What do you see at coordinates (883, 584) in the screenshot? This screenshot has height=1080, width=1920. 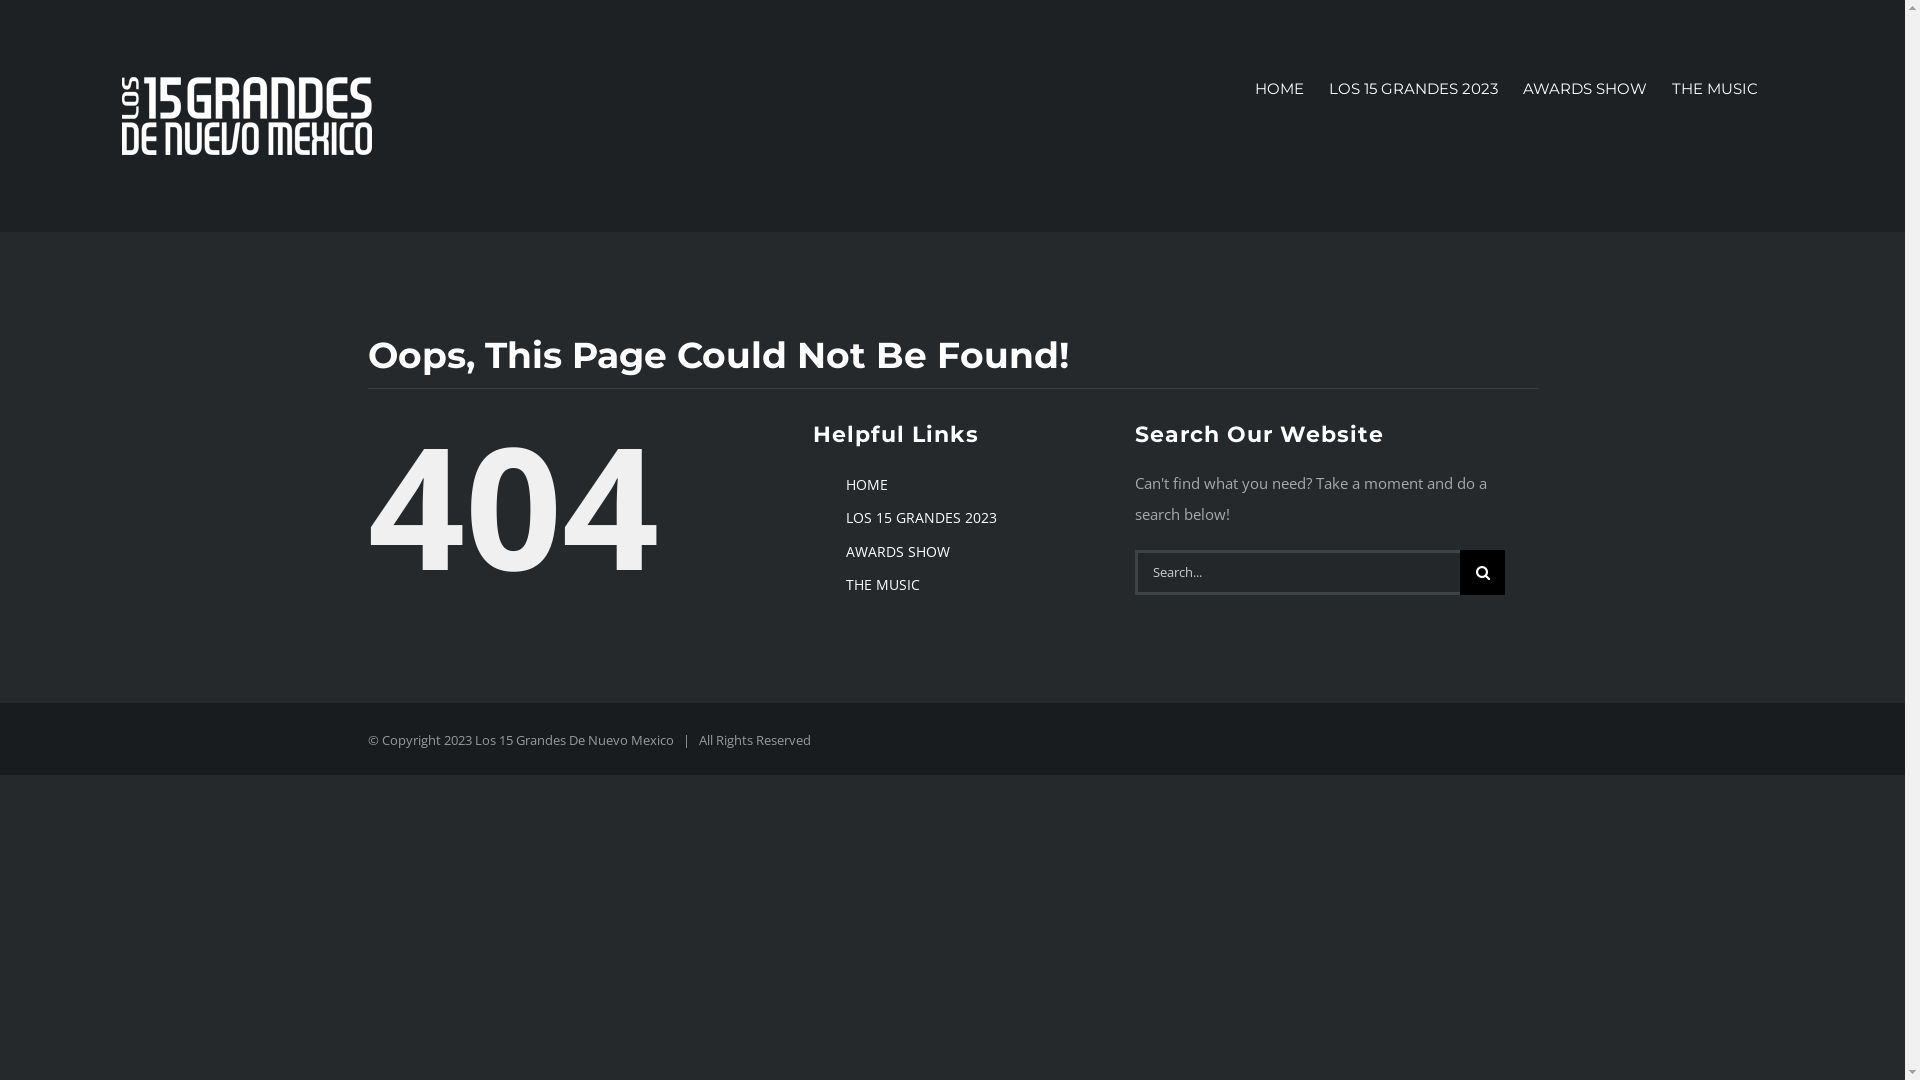 I see `THE MUSIC` at bounding box center [883, 584].